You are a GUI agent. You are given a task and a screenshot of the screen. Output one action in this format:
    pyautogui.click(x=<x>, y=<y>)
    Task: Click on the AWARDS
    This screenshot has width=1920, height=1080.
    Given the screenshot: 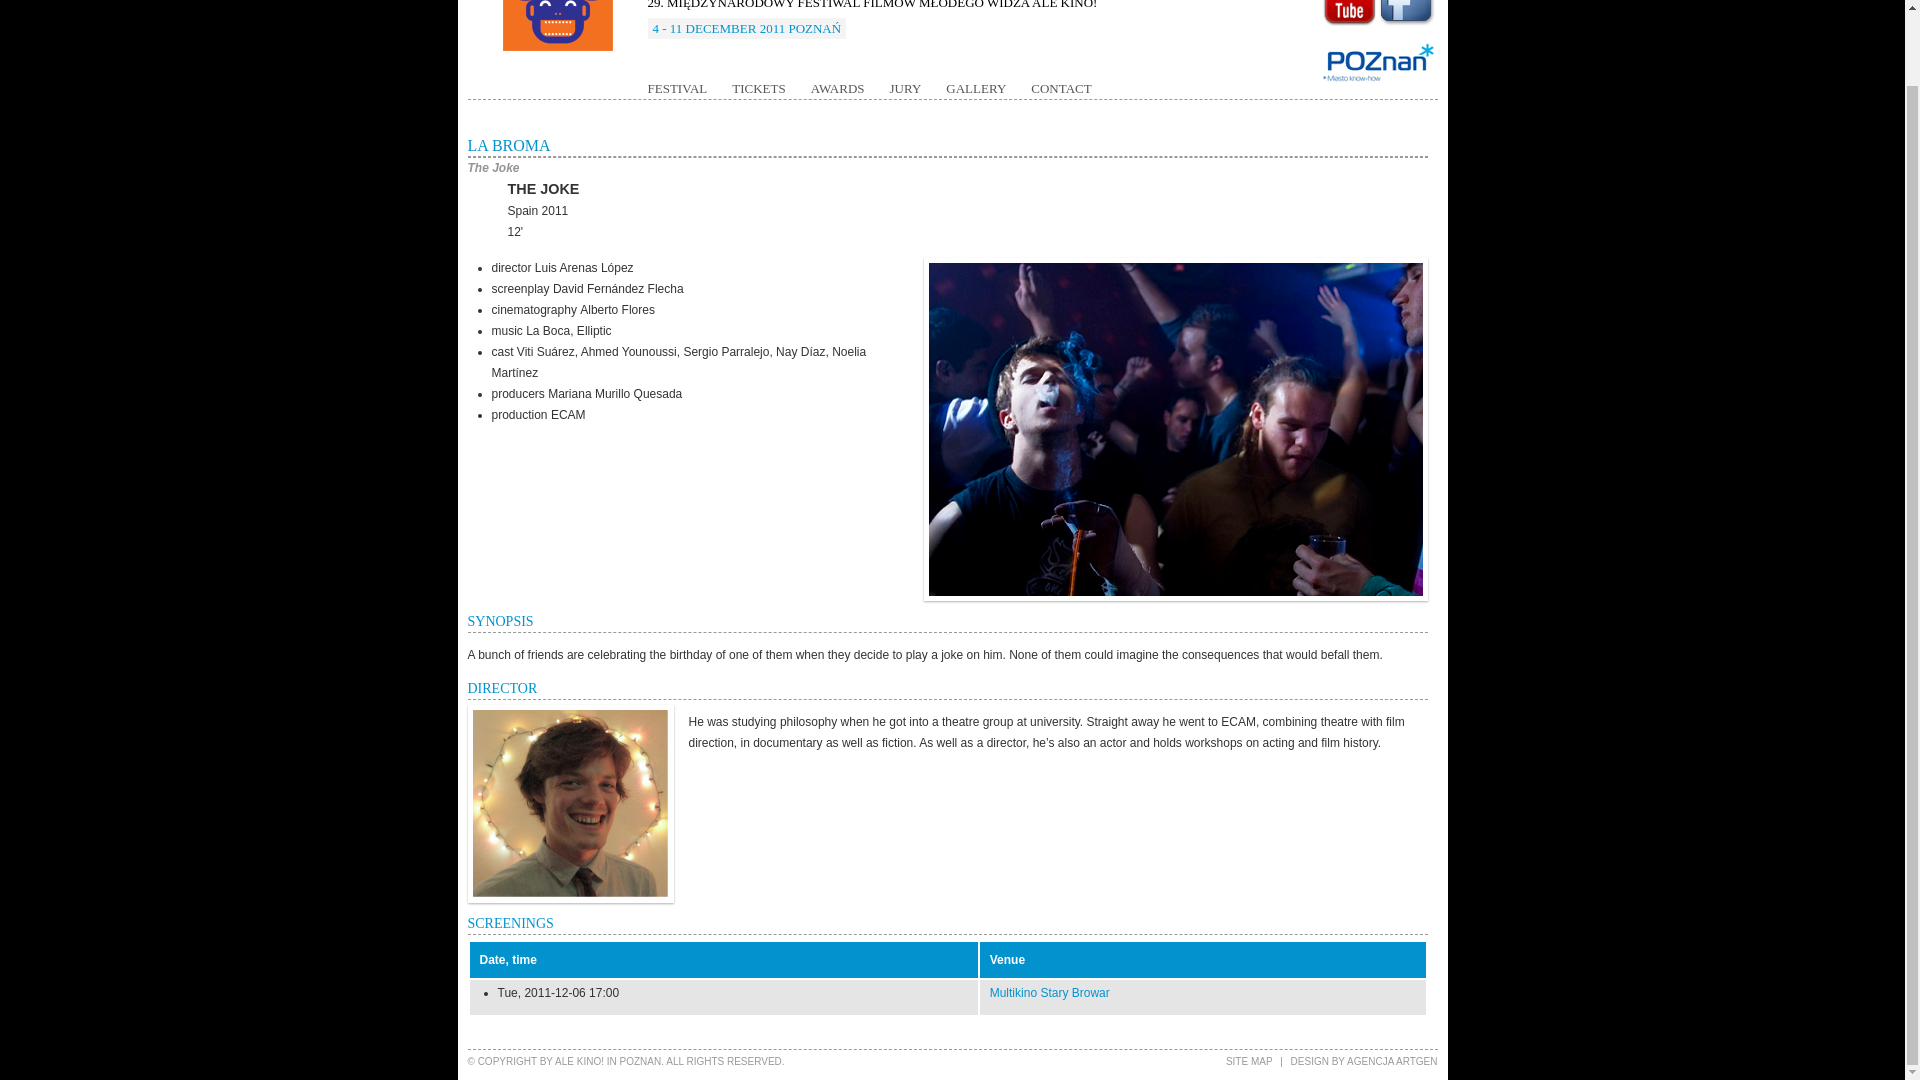 What is the action you would take?
    pyautogui.click(x=838, y=88)
    